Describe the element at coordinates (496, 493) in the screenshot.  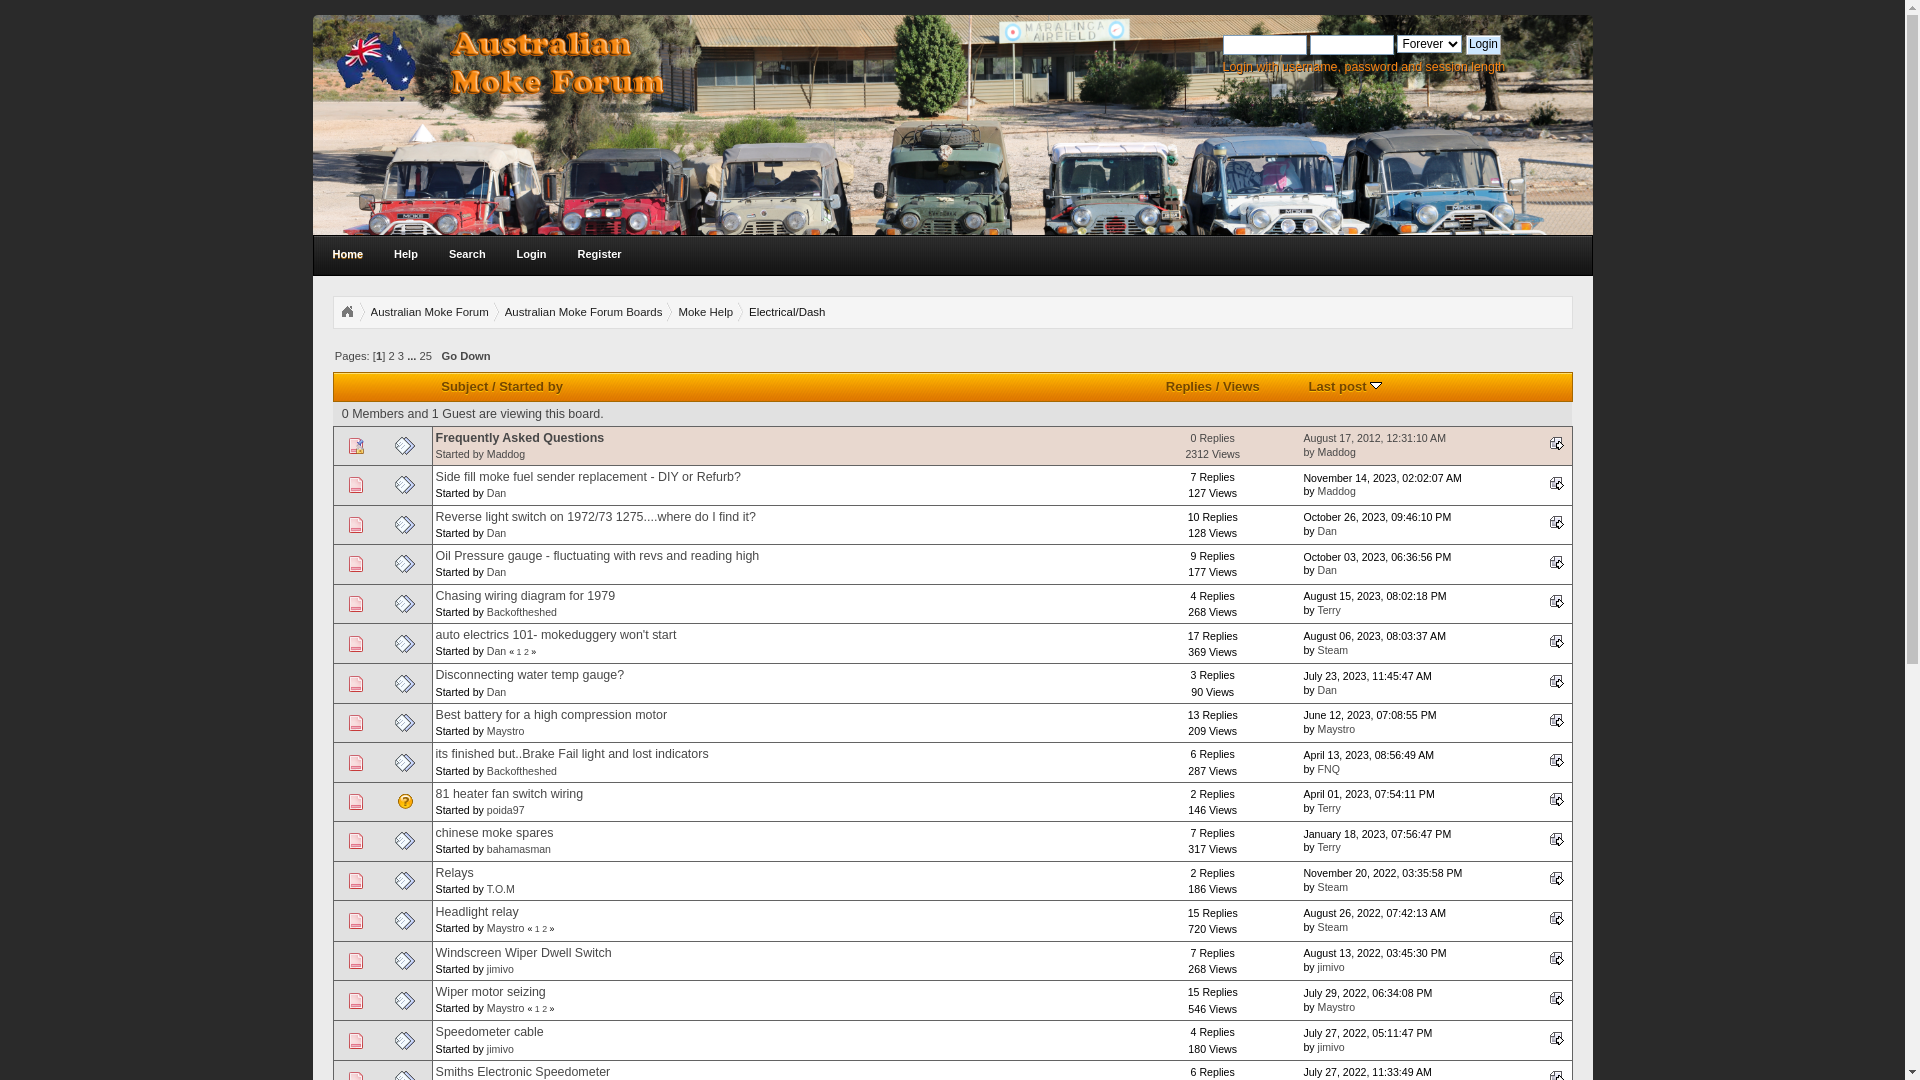
I see `Dan` at that location.